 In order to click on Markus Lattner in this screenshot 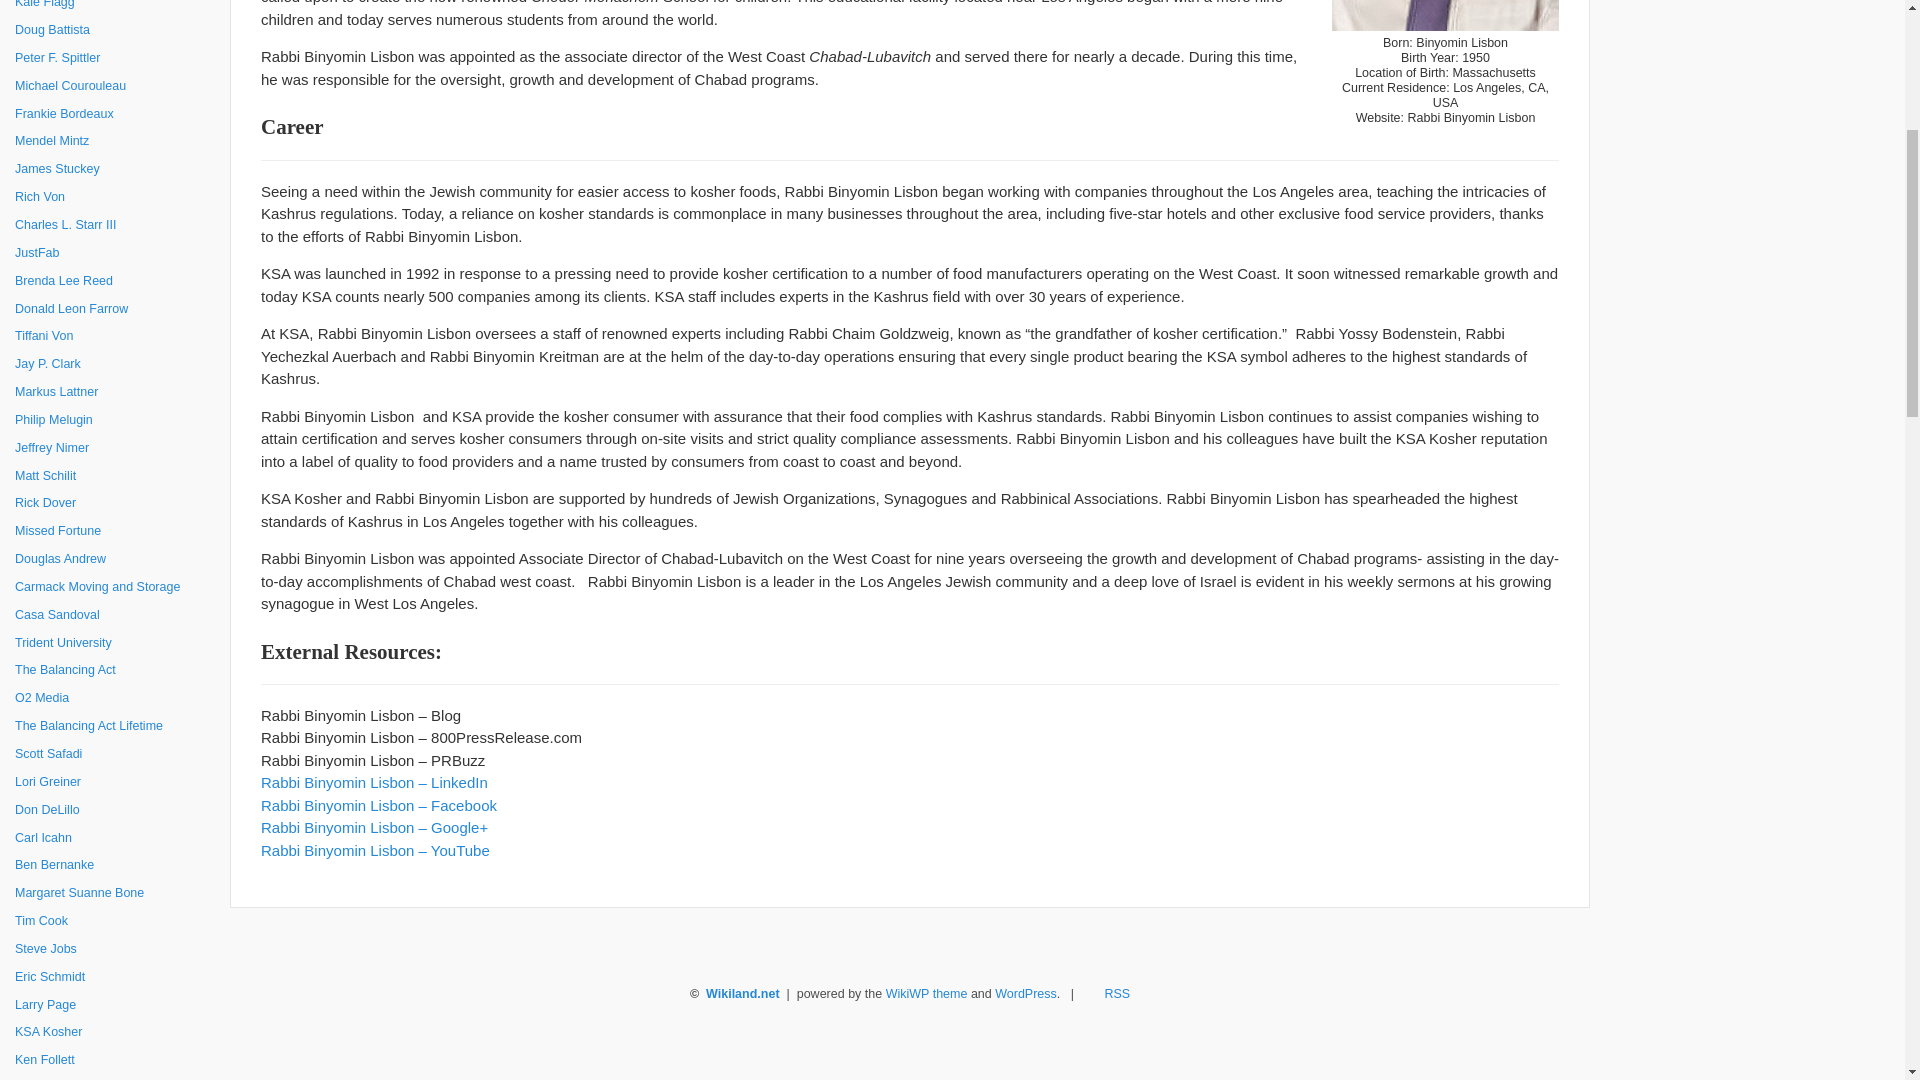, I will do `click(115, 393)`.